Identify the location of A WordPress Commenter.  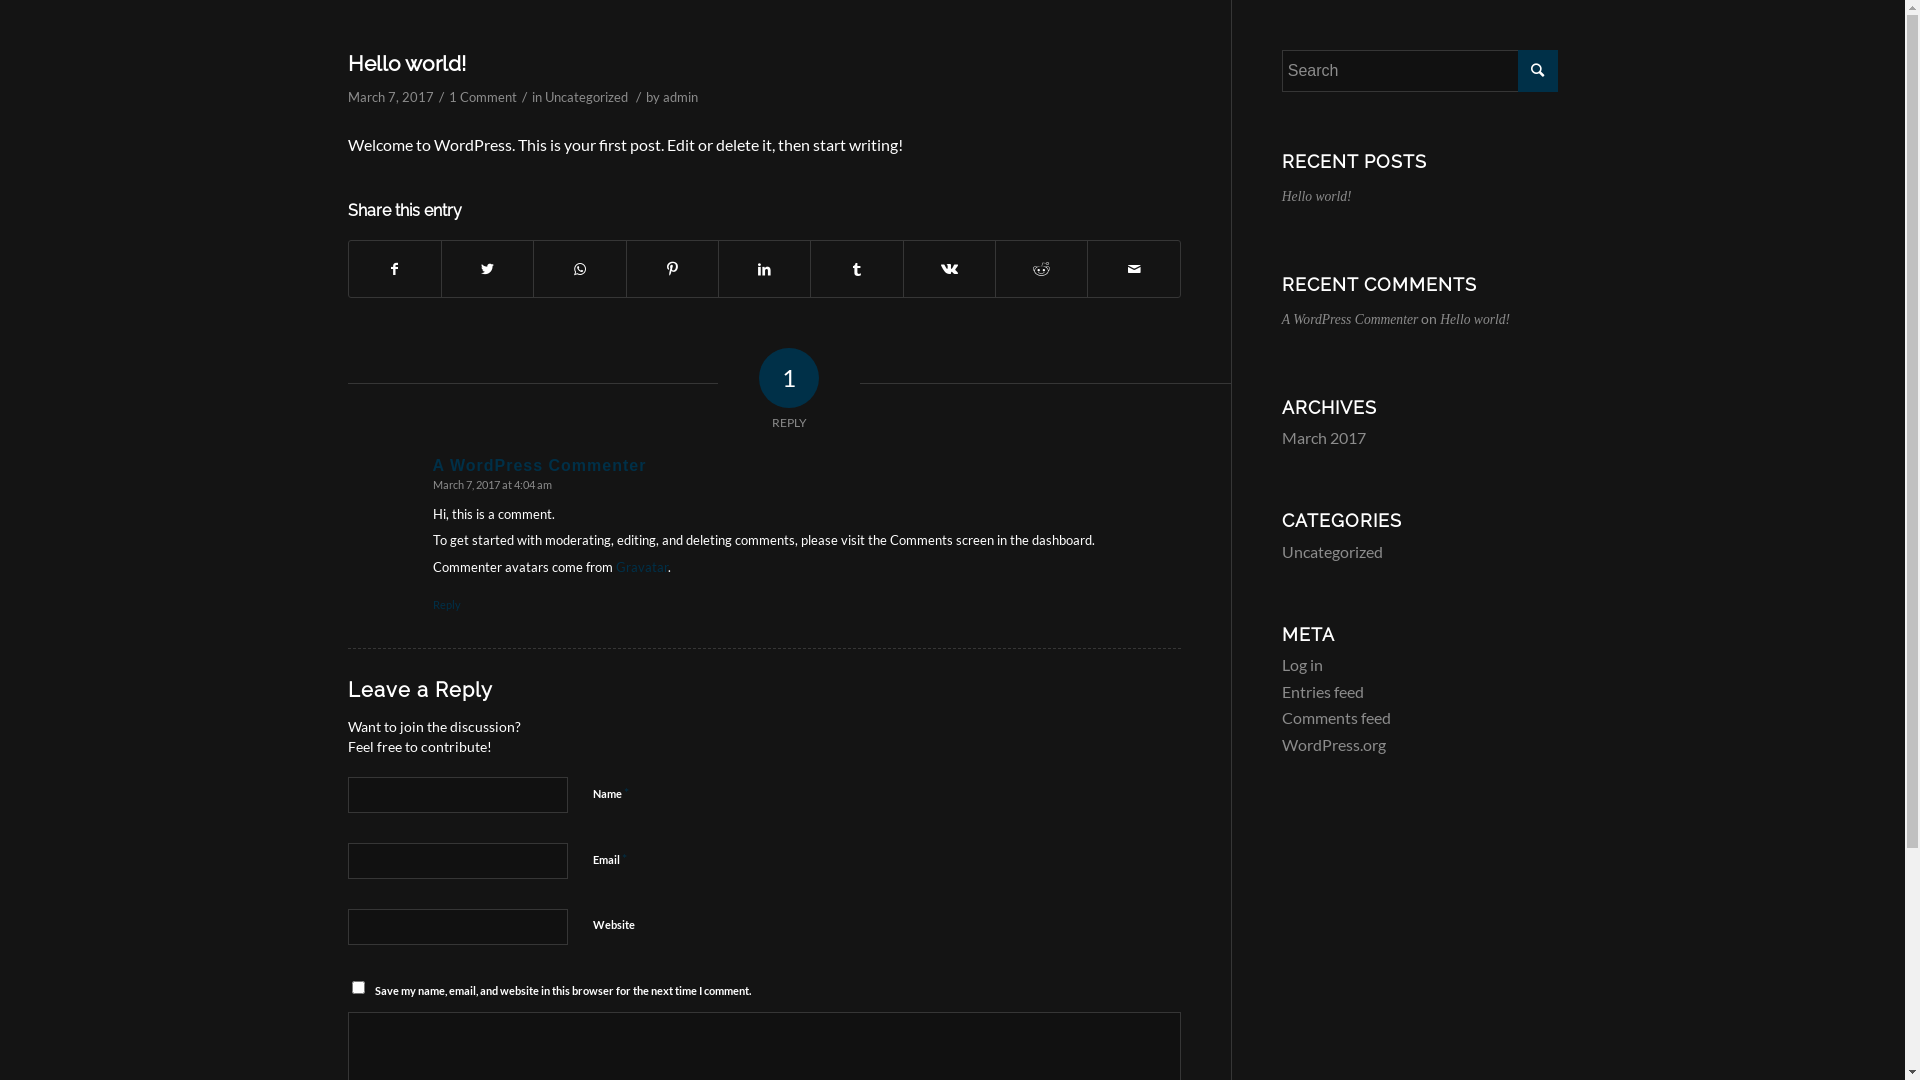
(539, 466).